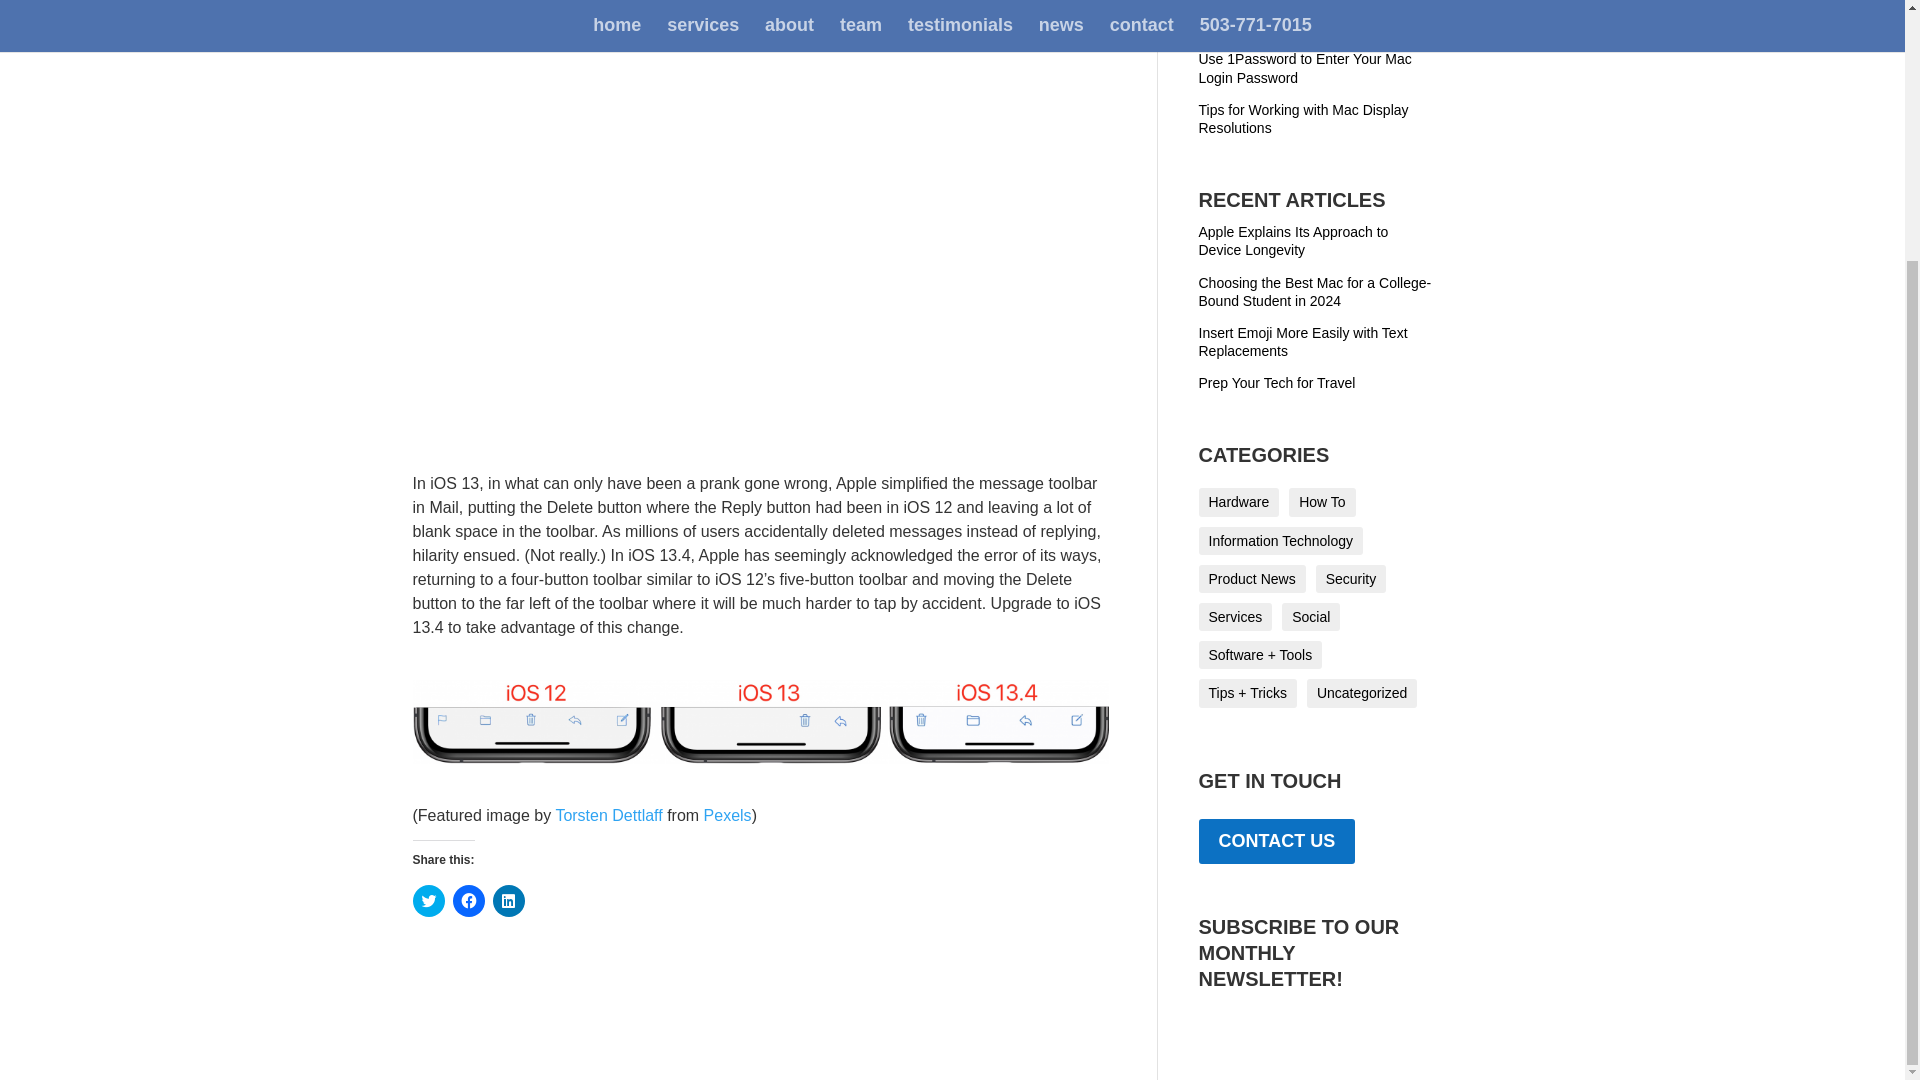 The image size is (1920, 1080). What do you see at coordinates (1302, 118) in the screenshot?
I see `Tips for Working with Mac Display Resolutions` at bounding box center [1302, 118].